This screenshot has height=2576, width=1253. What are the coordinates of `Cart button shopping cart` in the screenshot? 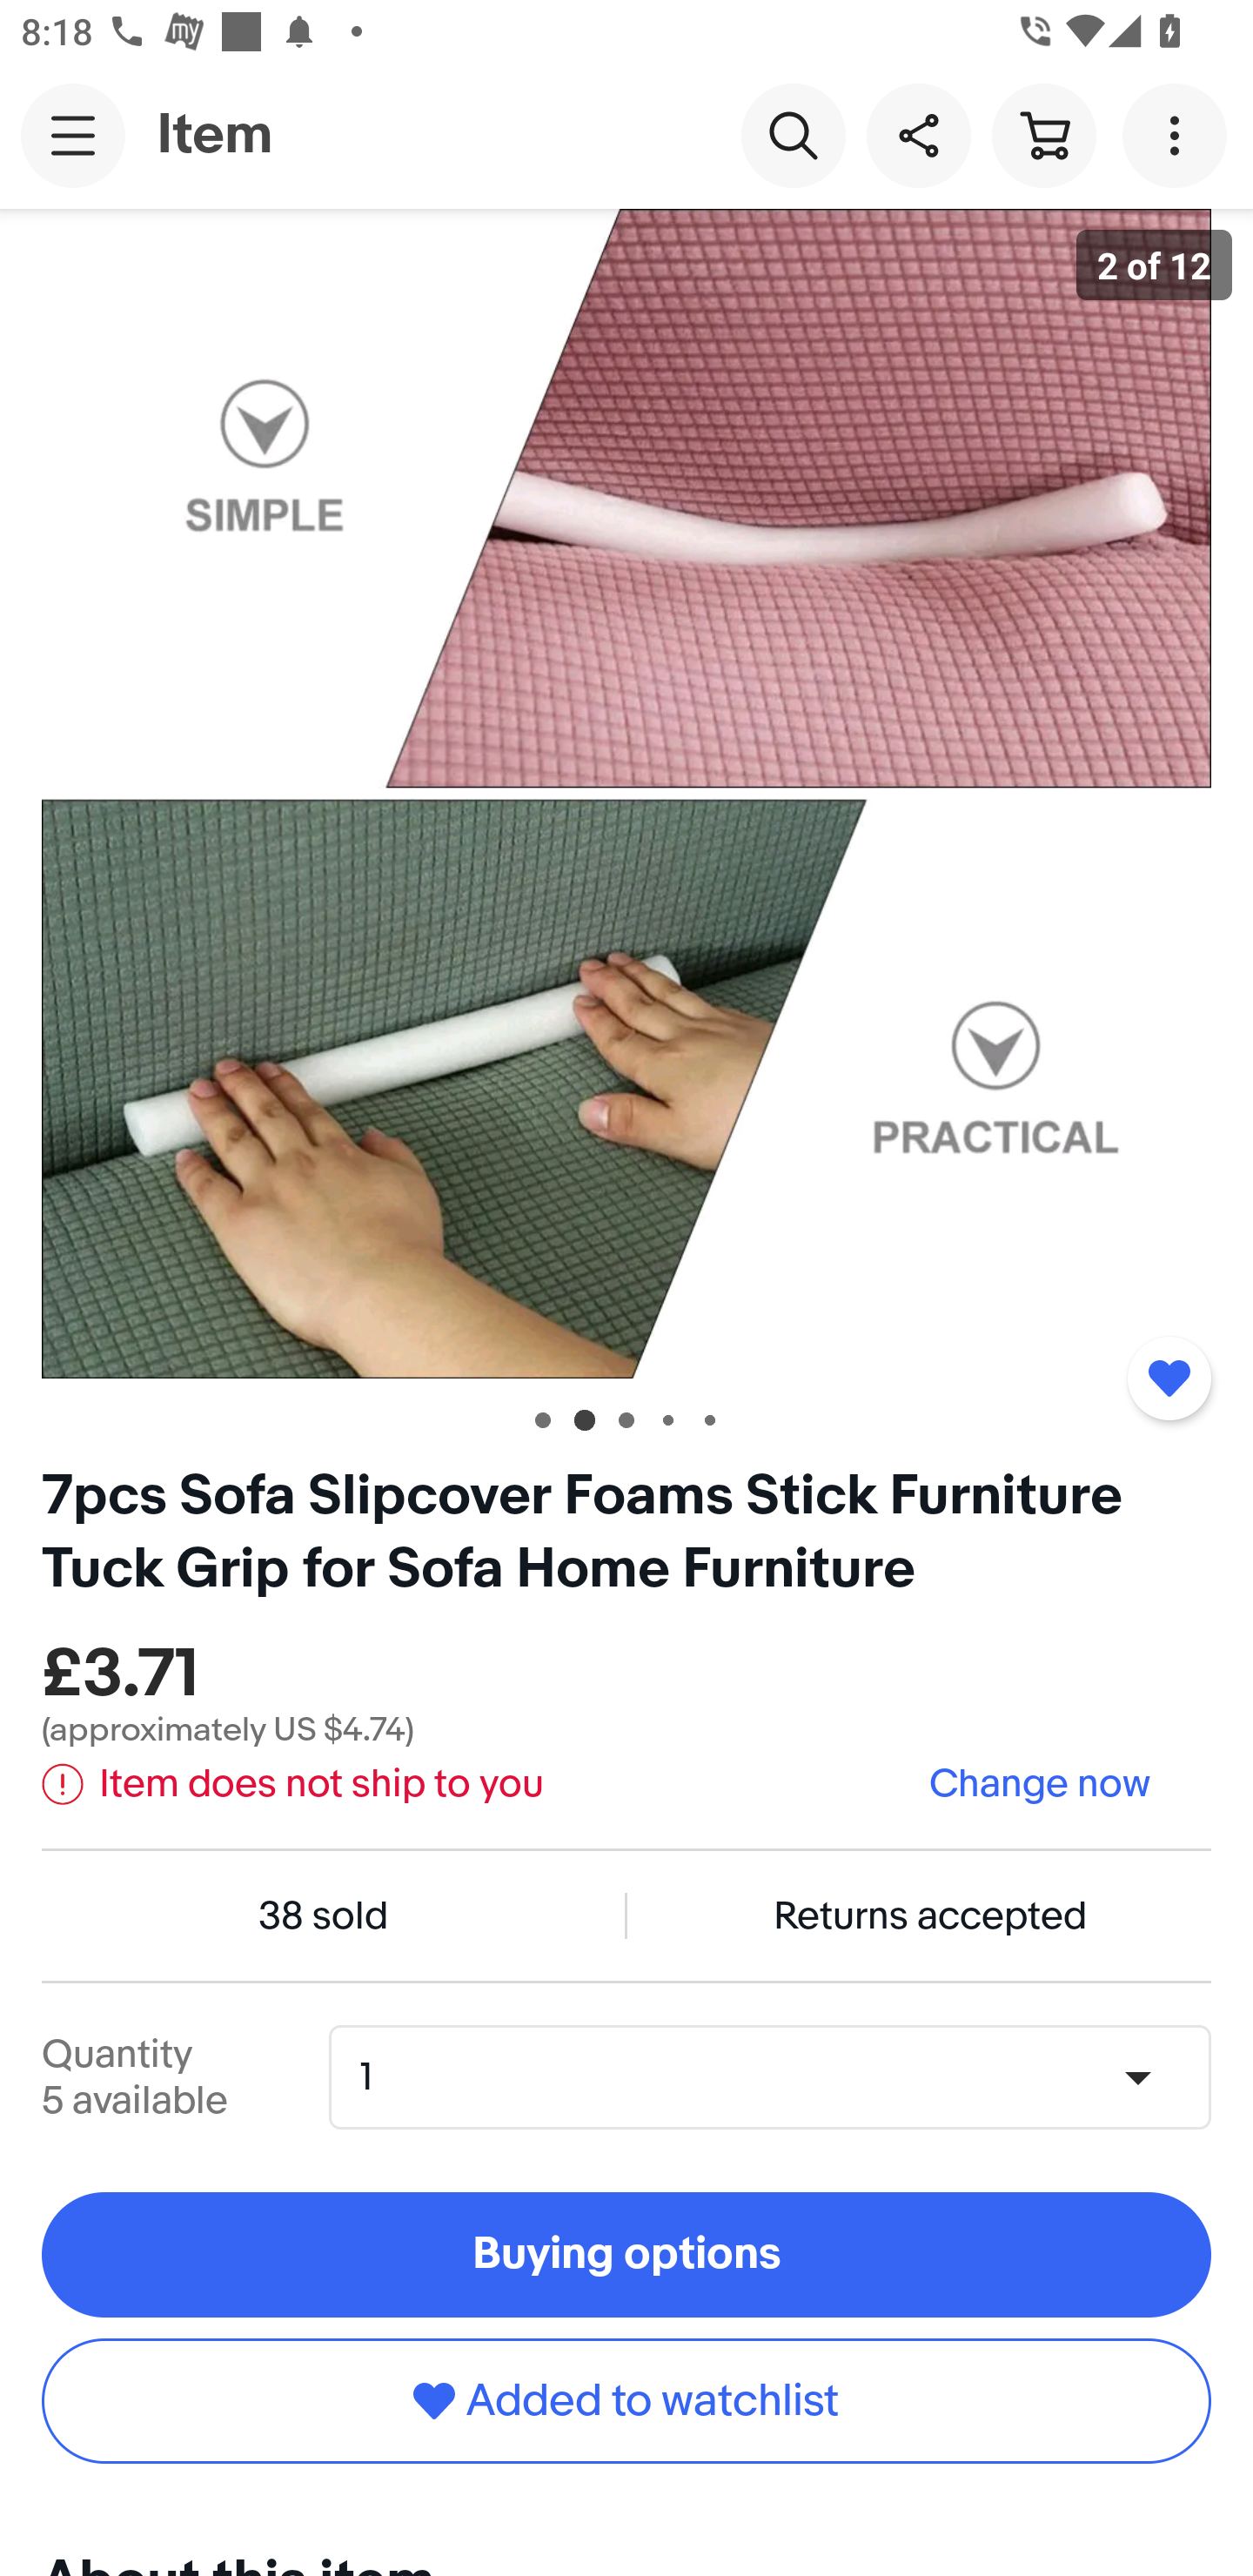 It's located at (1043, 134).